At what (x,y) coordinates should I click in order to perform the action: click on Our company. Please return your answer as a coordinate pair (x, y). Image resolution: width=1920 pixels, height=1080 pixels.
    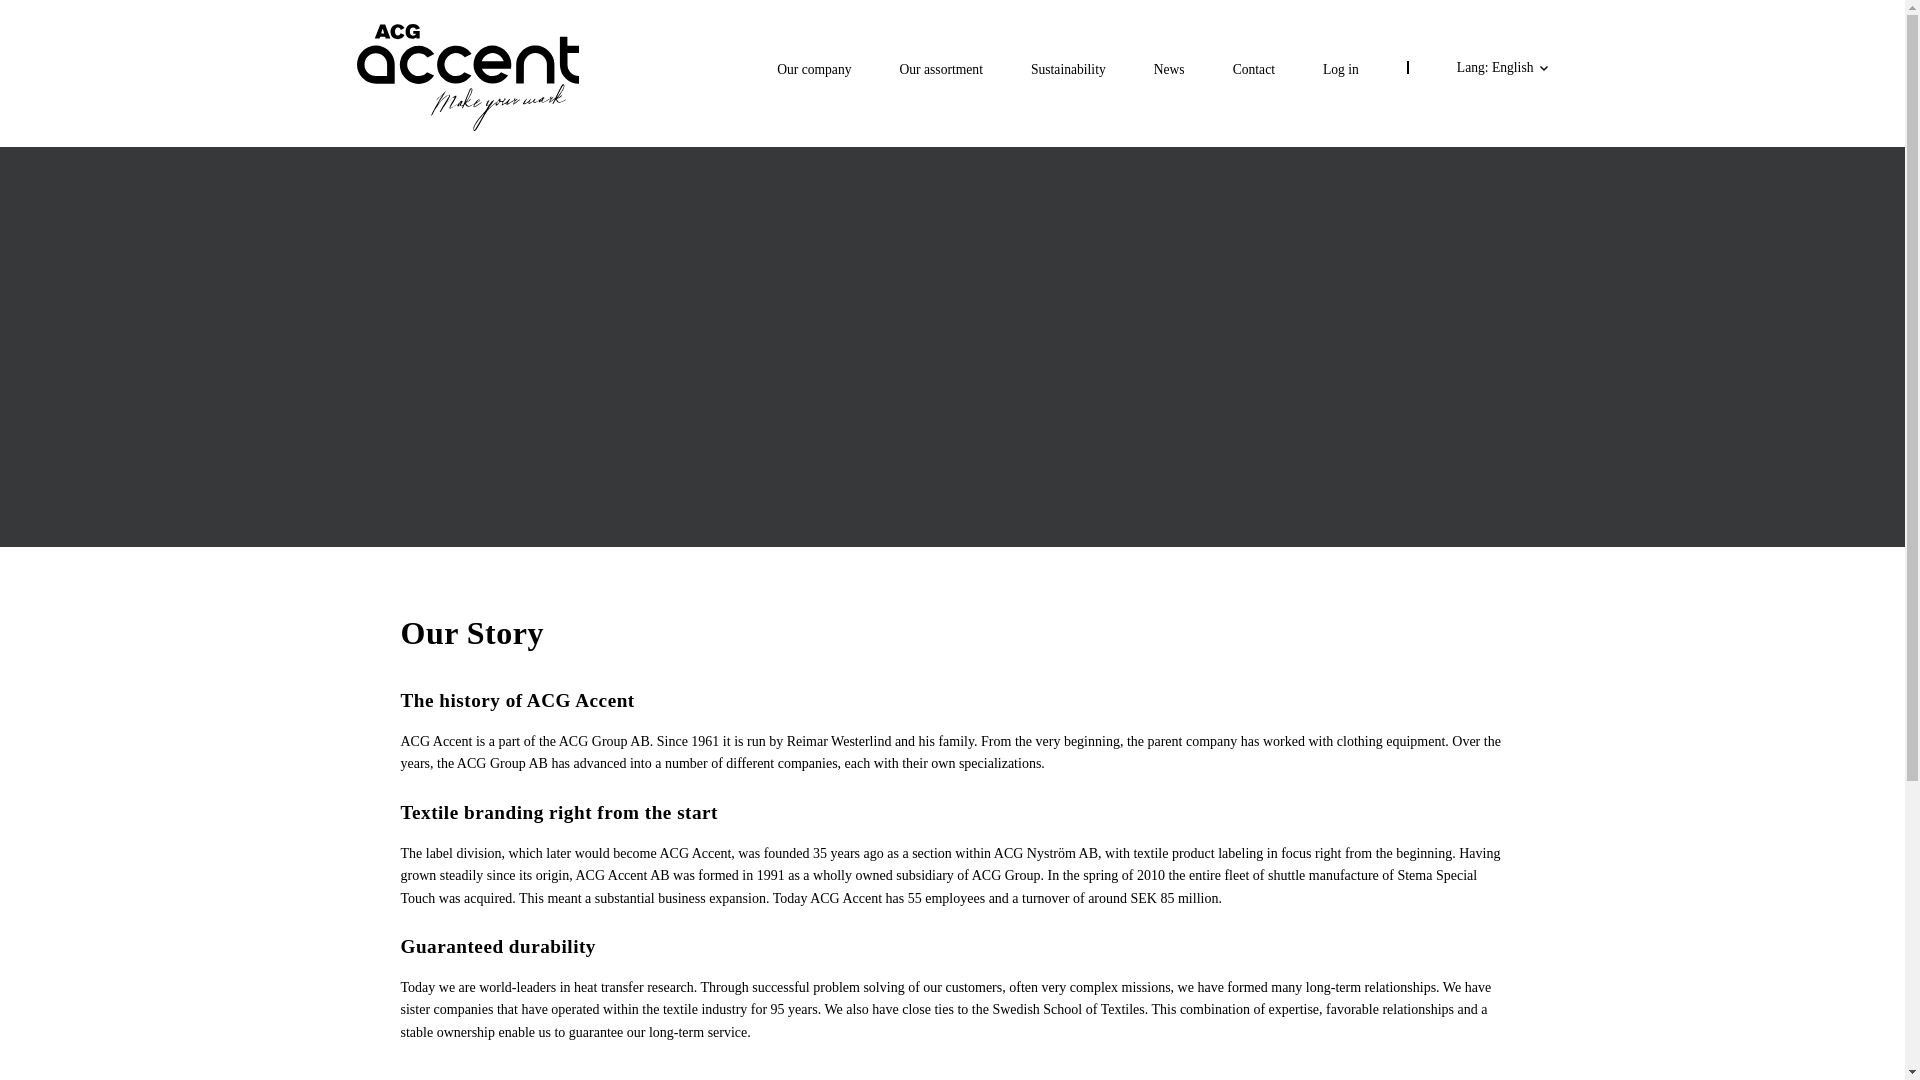
    Looking at the image, I should click on (814, 69).